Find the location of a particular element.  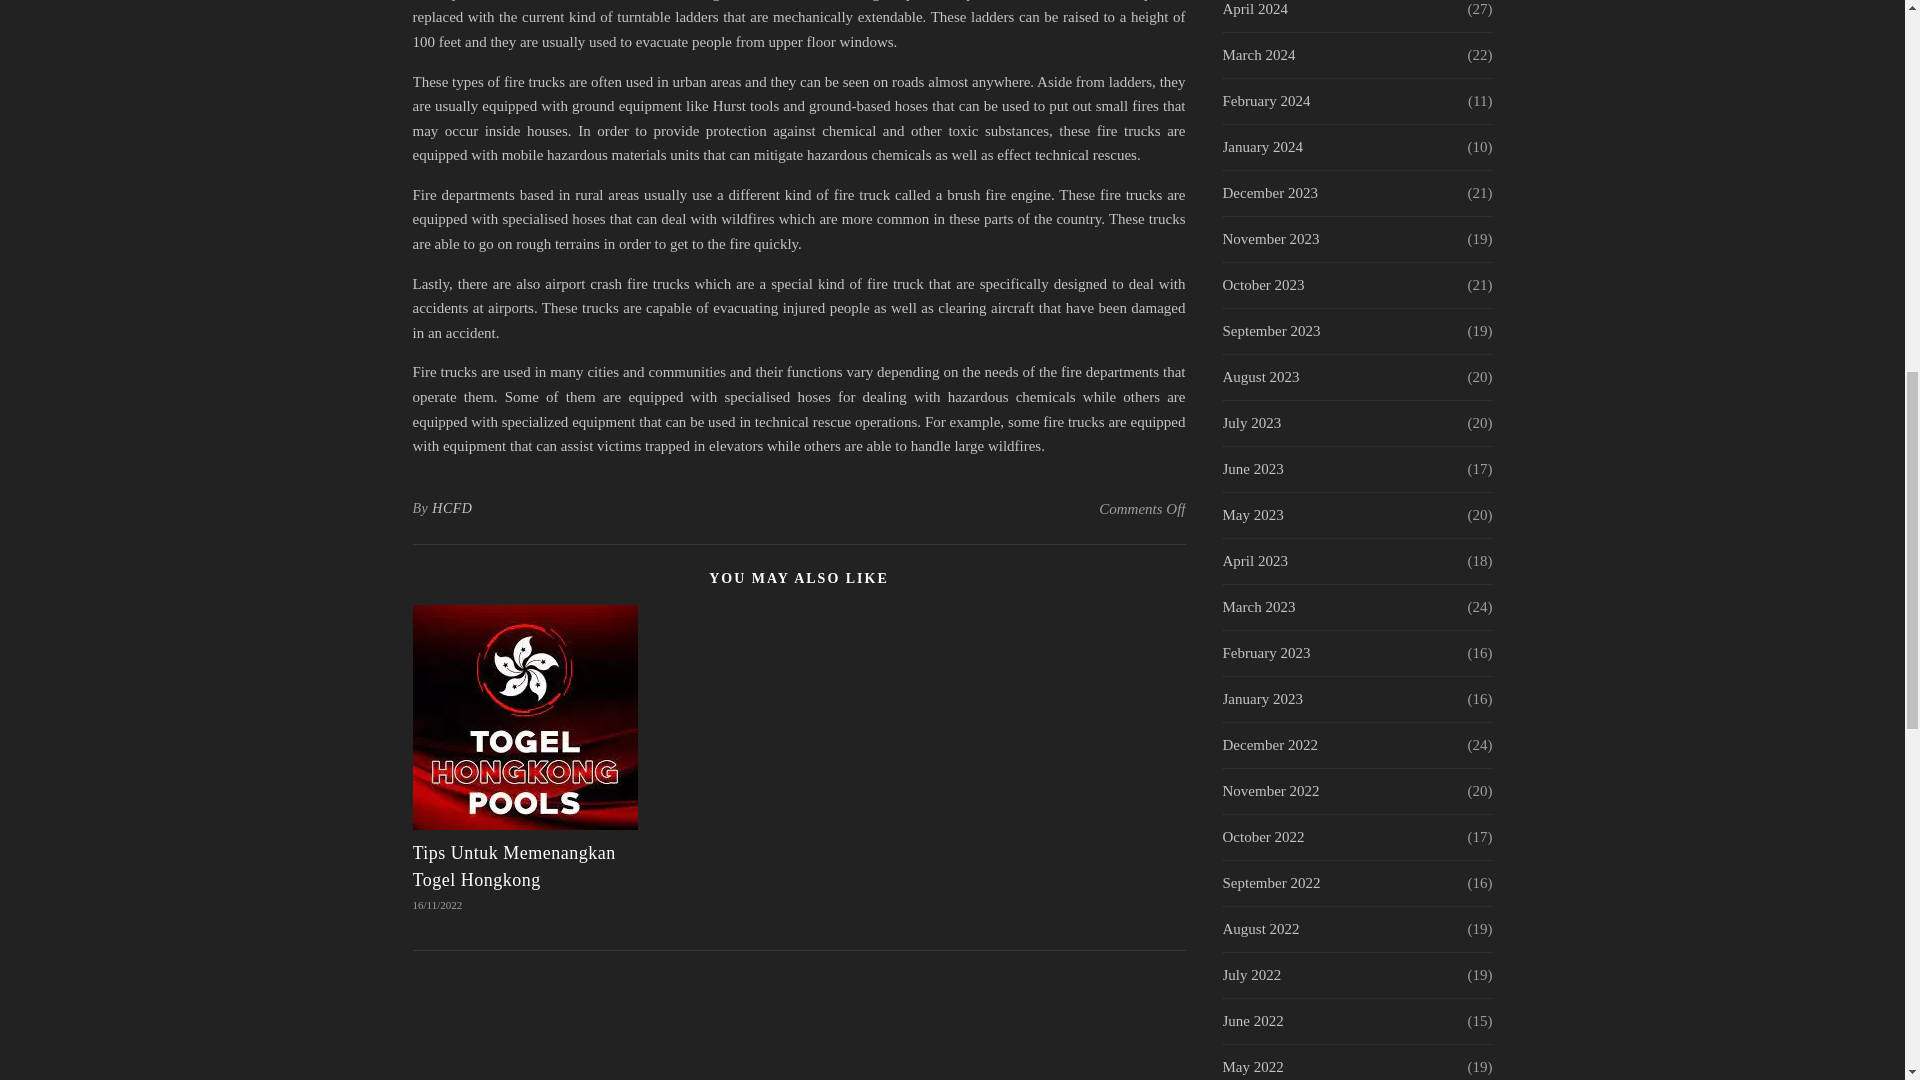

November 2023 is located at coordinates (1270, 240).